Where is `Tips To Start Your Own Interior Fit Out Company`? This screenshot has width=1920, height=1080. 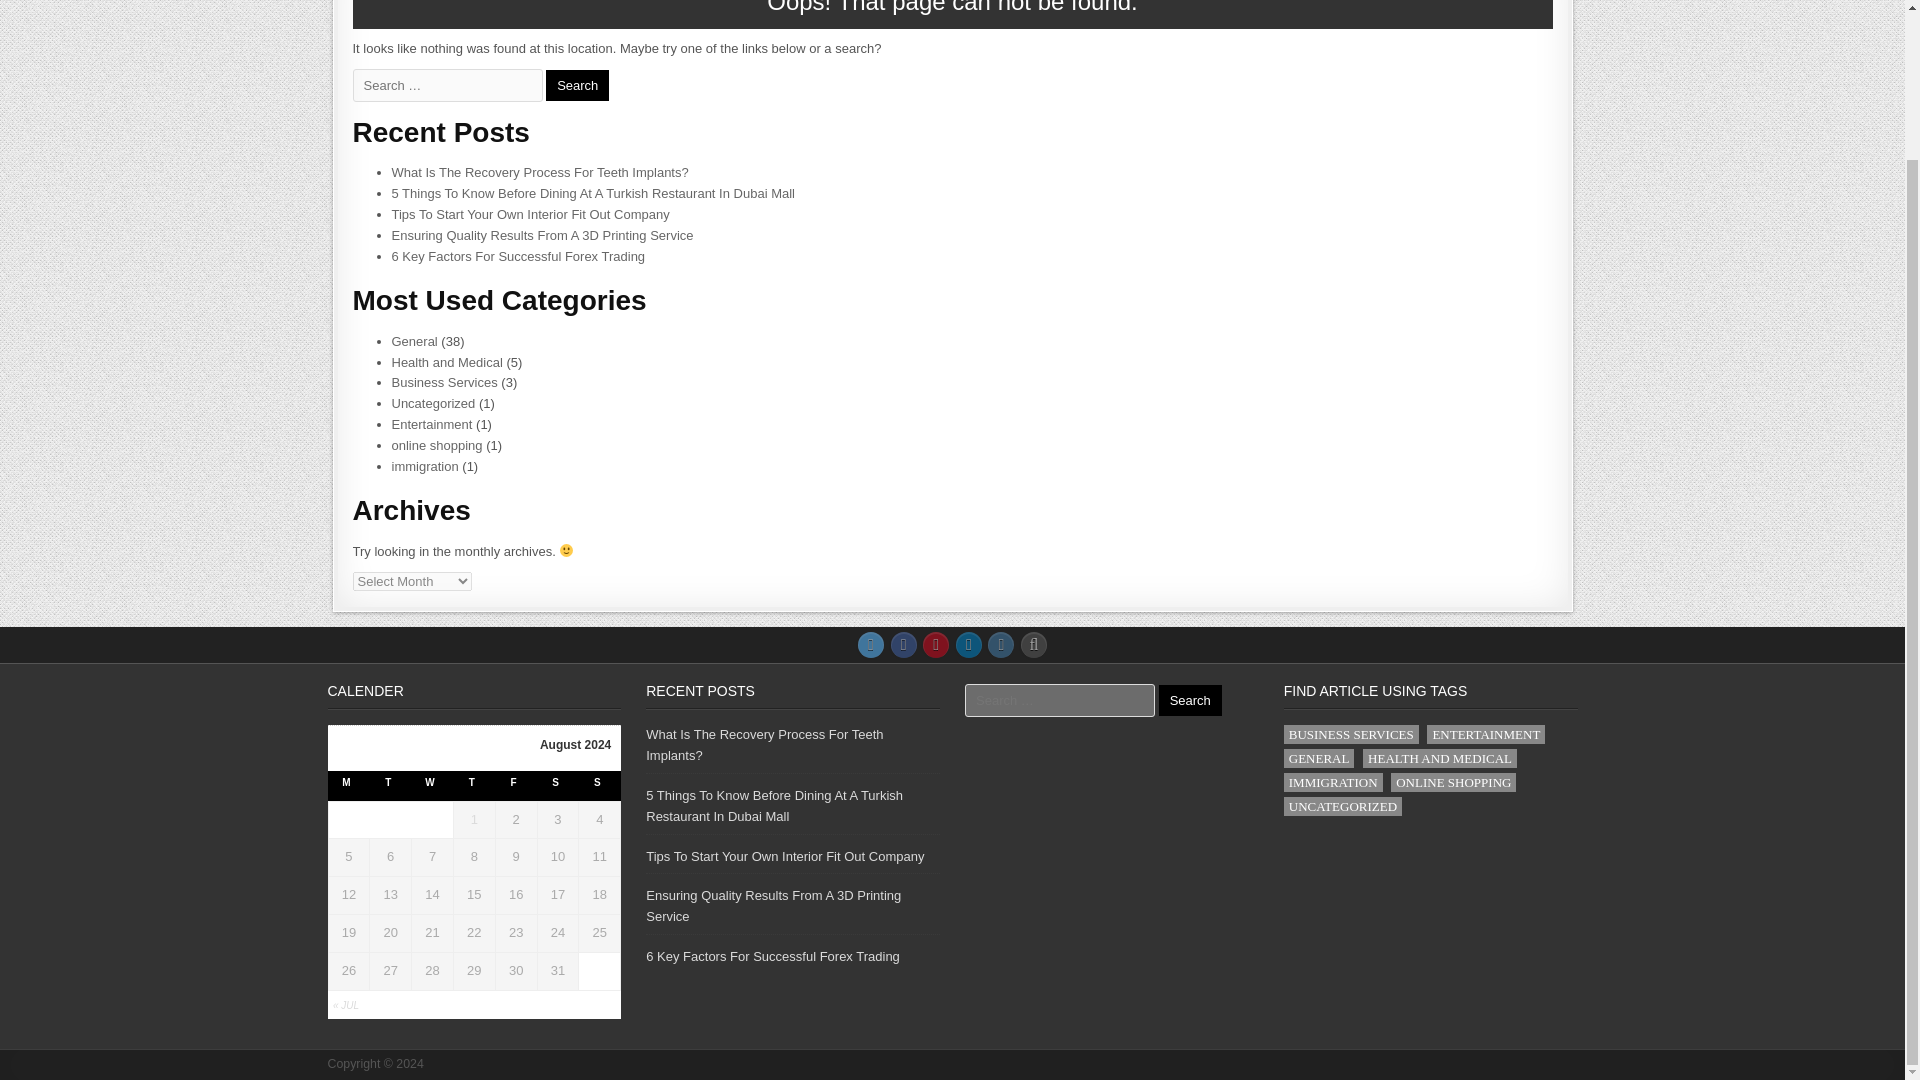 Tips To Start Your Own Interior Fit Out Company is located at coordinates (530, 214).